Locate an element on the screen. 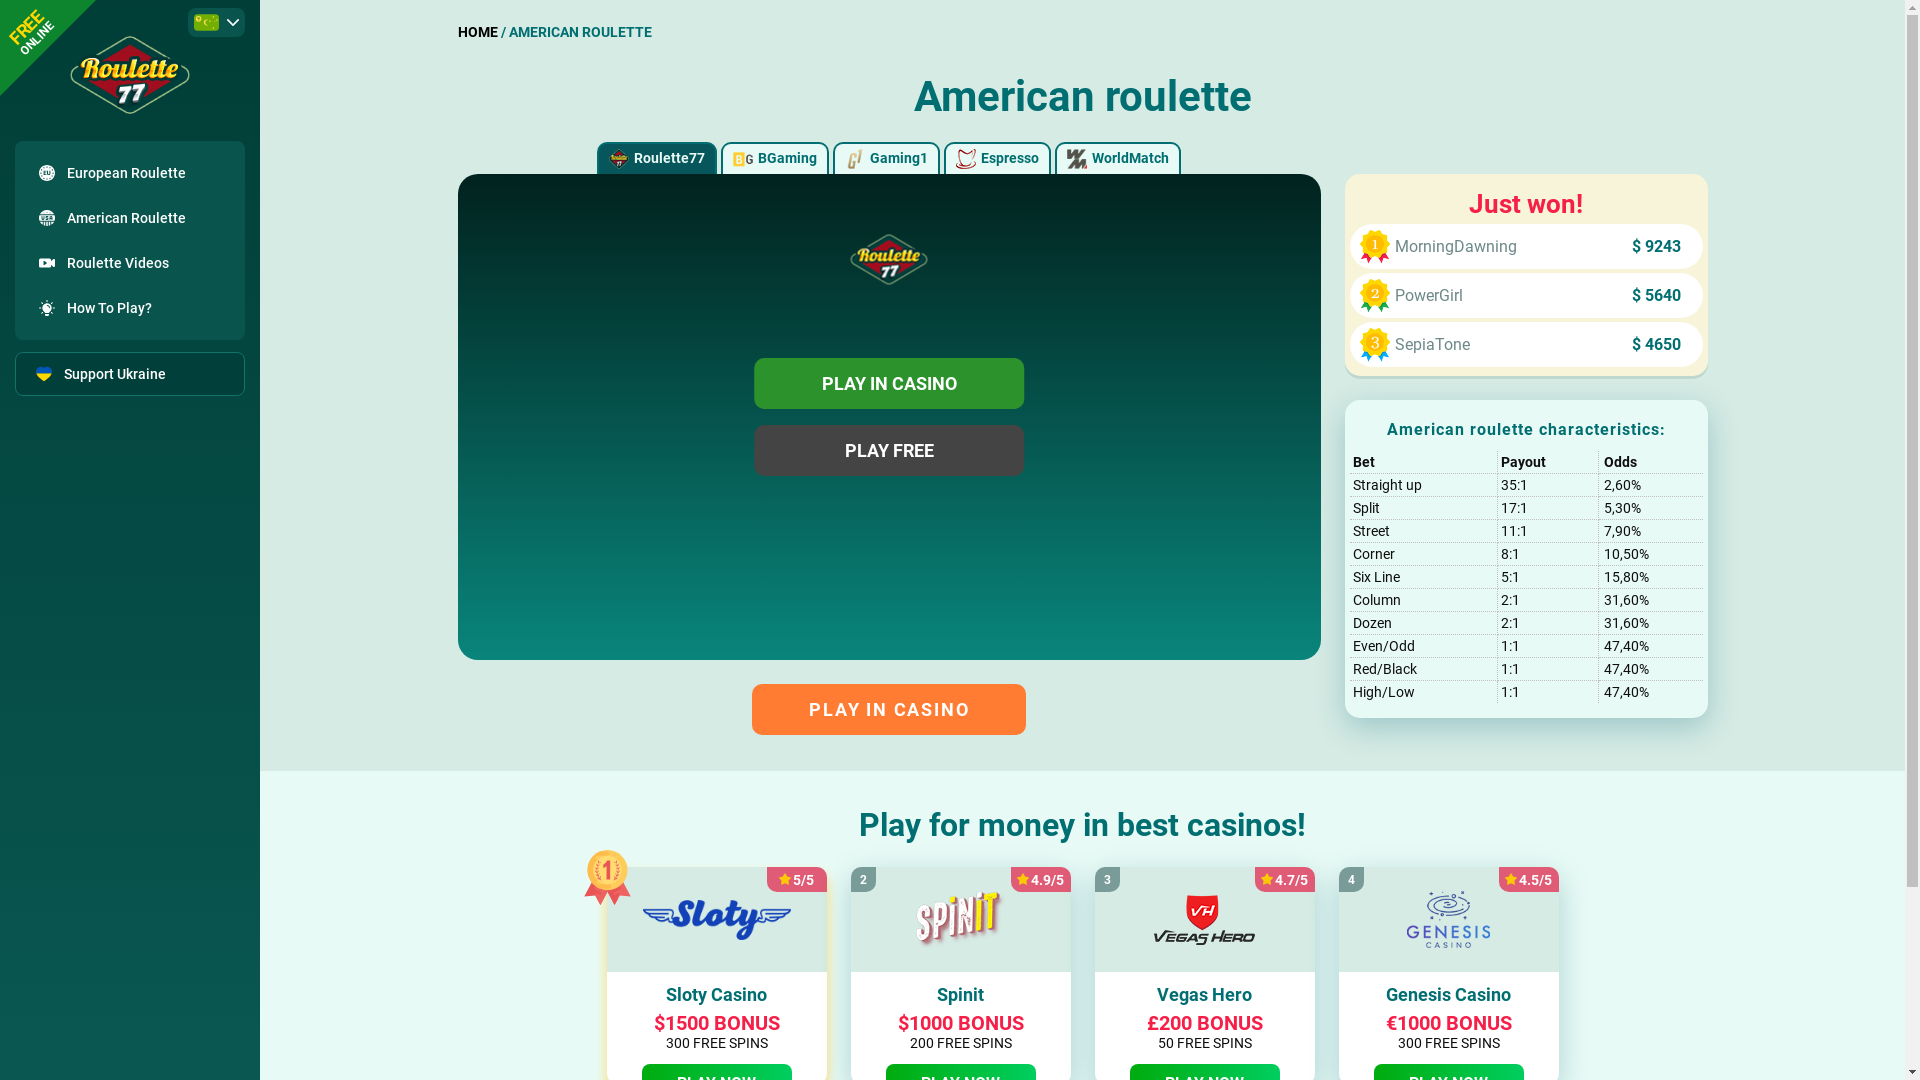  American Roulette is located at coordinates (130, 218).